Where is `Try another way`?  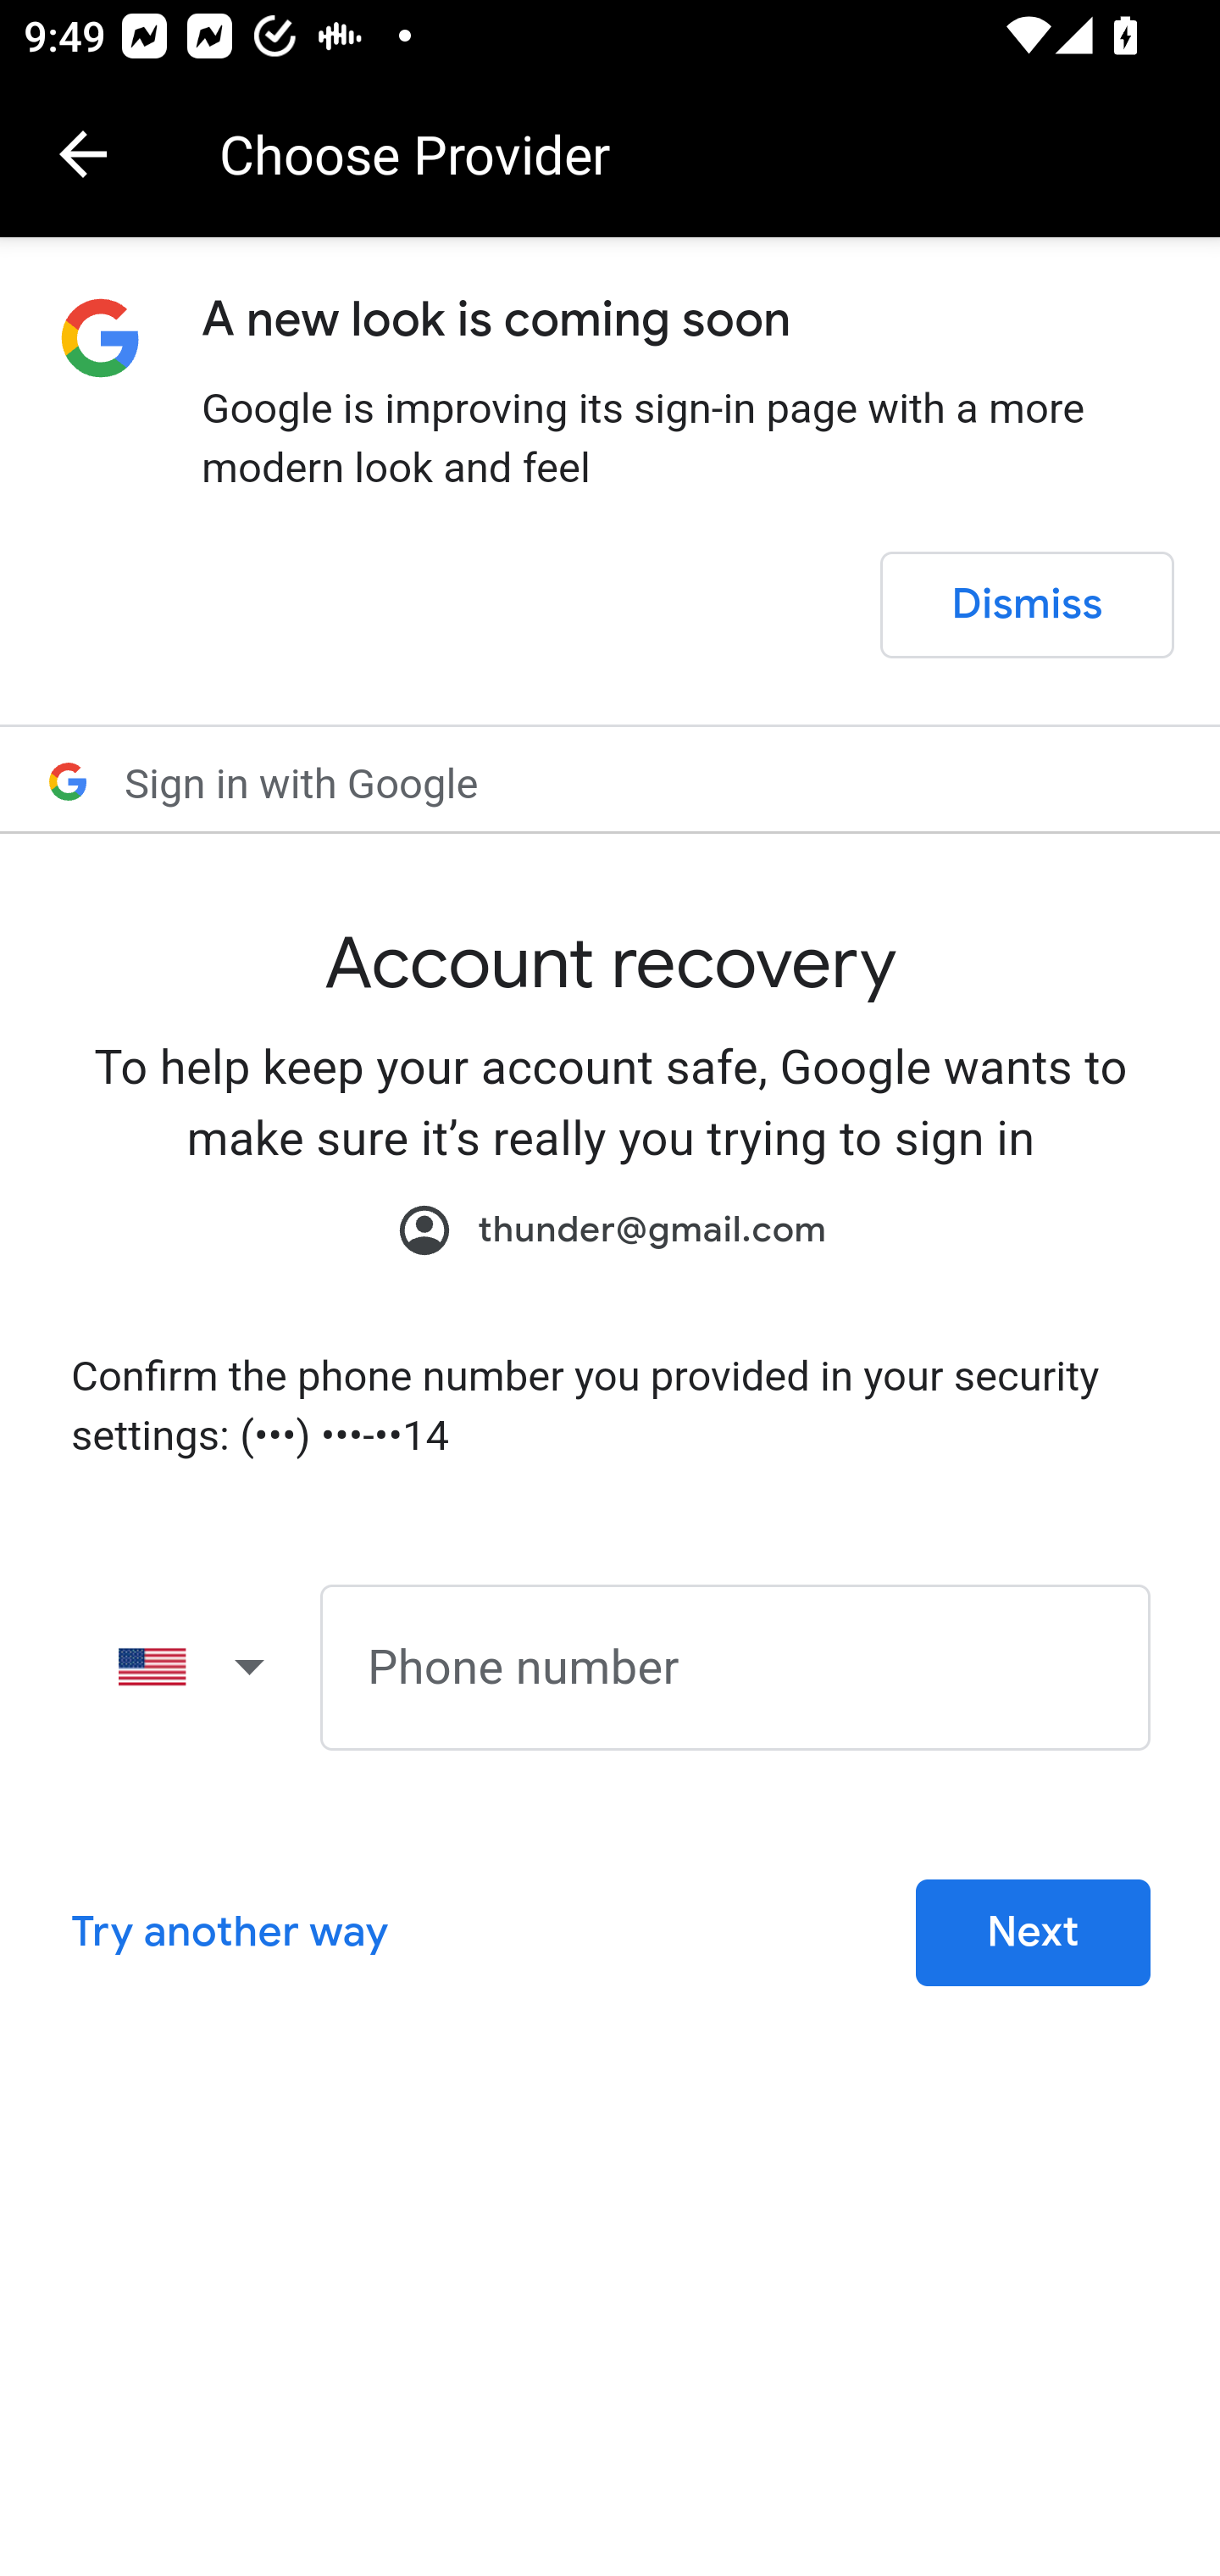
Try another way is located at coordinates (229, 1932).